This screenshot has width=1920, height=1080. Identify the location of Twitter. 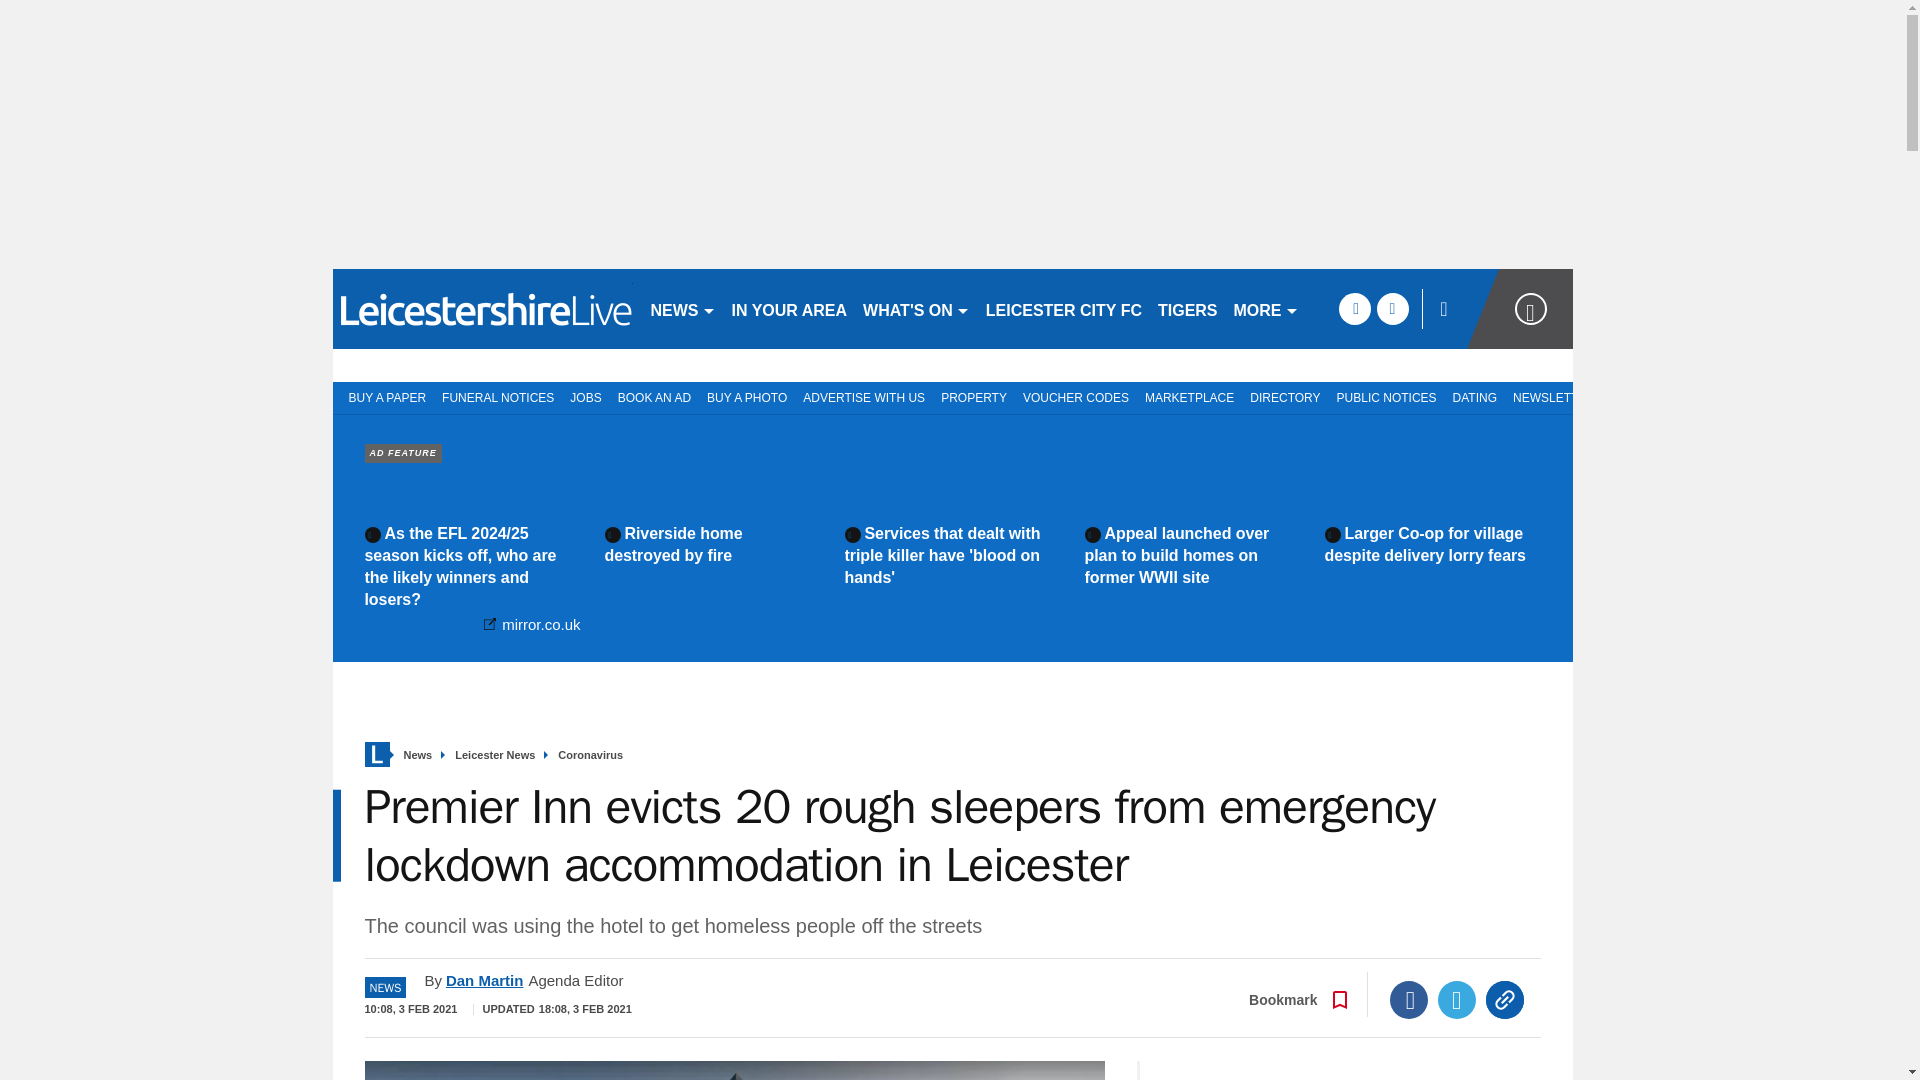
(1457, 1000).